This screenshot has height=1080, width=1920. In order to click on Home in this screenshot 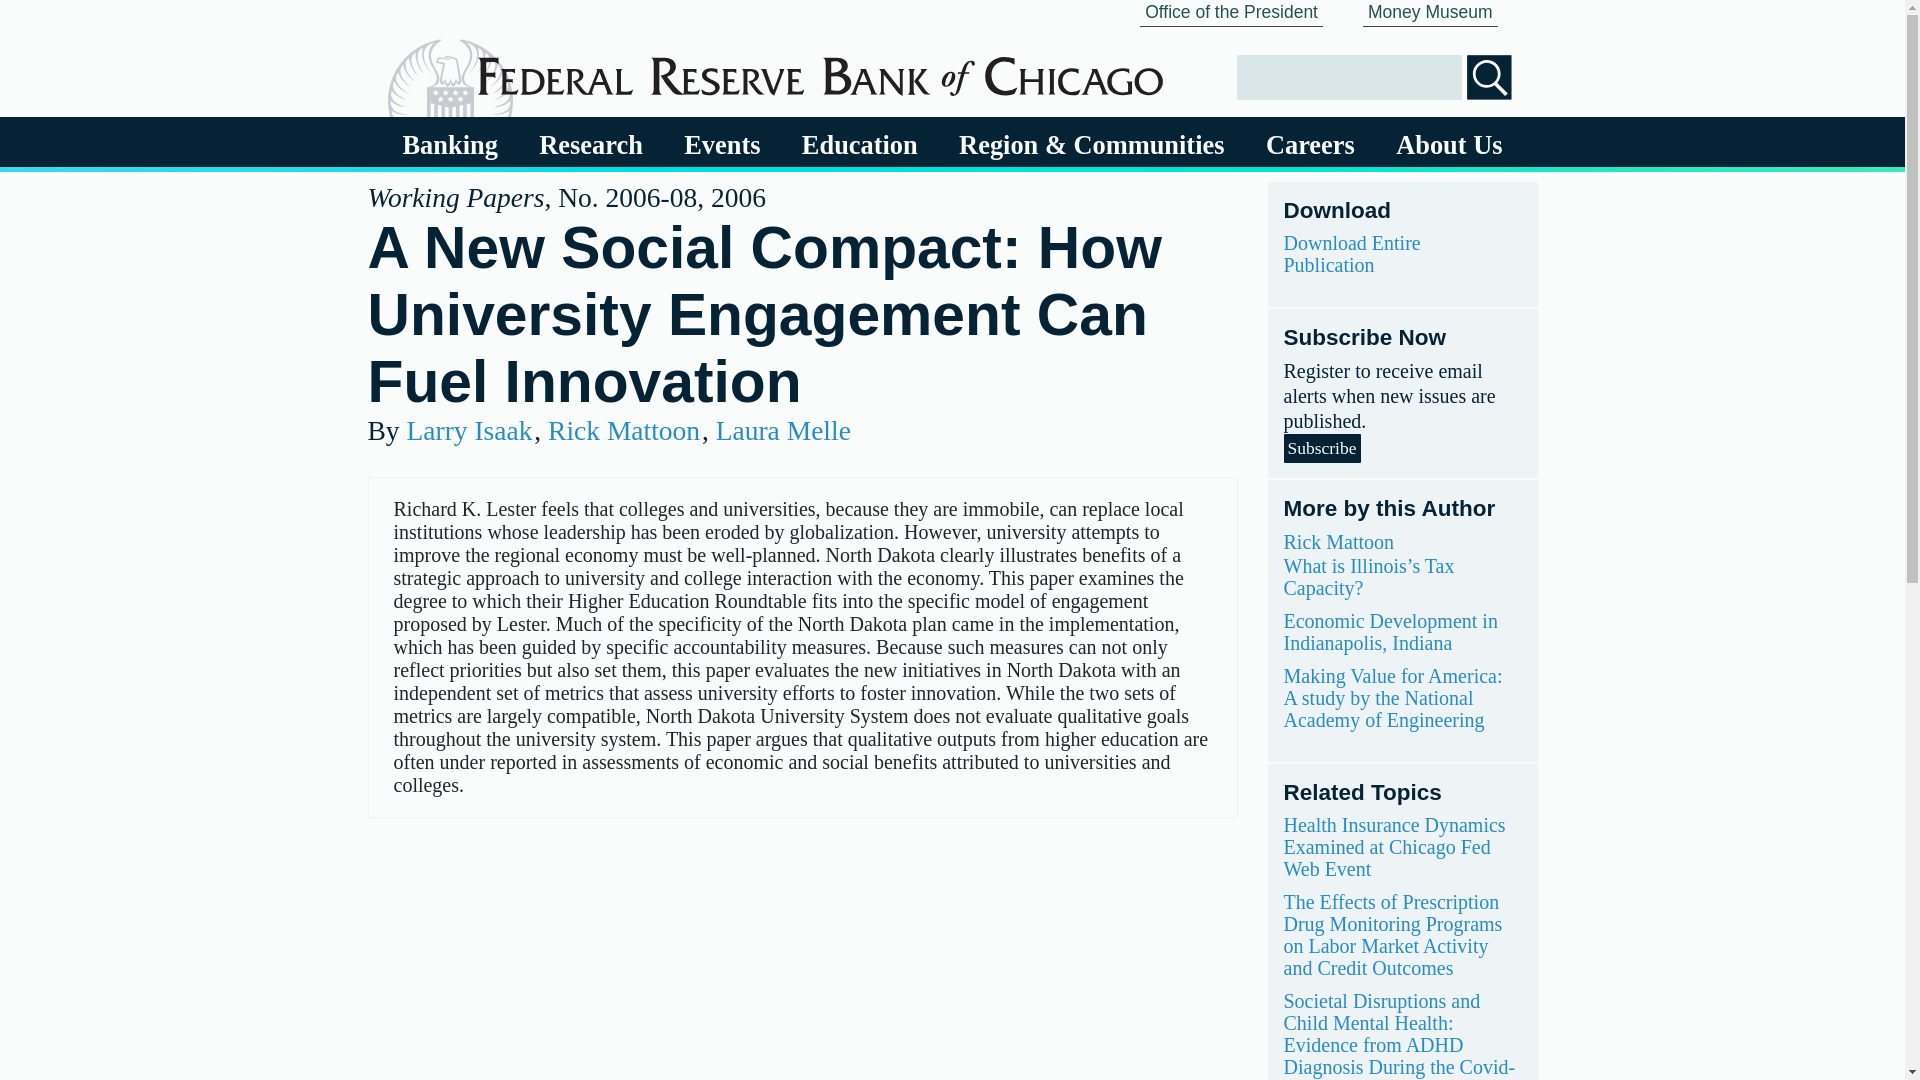, I will do `click(820, 69)`.